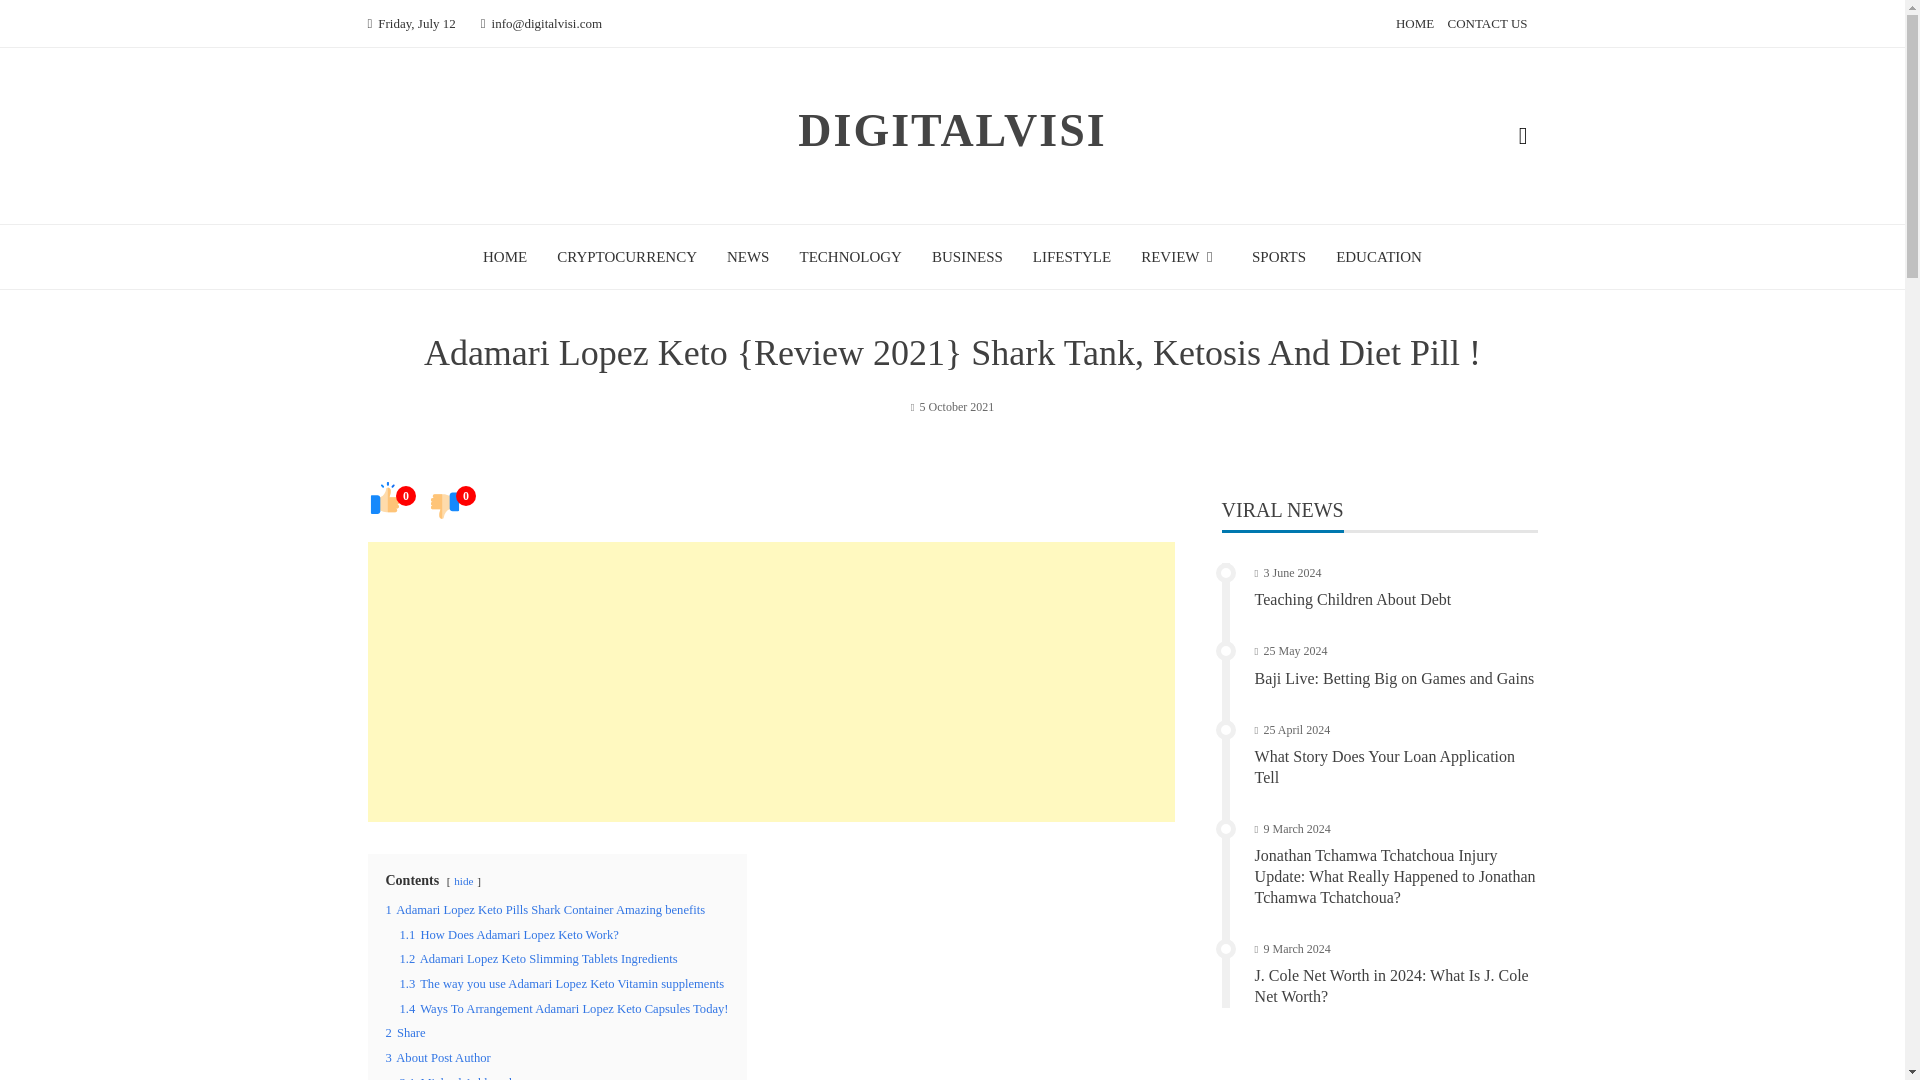 This screenshot has width=1920, height=1080. I want to click on BUSINESS, so click(966, 256).